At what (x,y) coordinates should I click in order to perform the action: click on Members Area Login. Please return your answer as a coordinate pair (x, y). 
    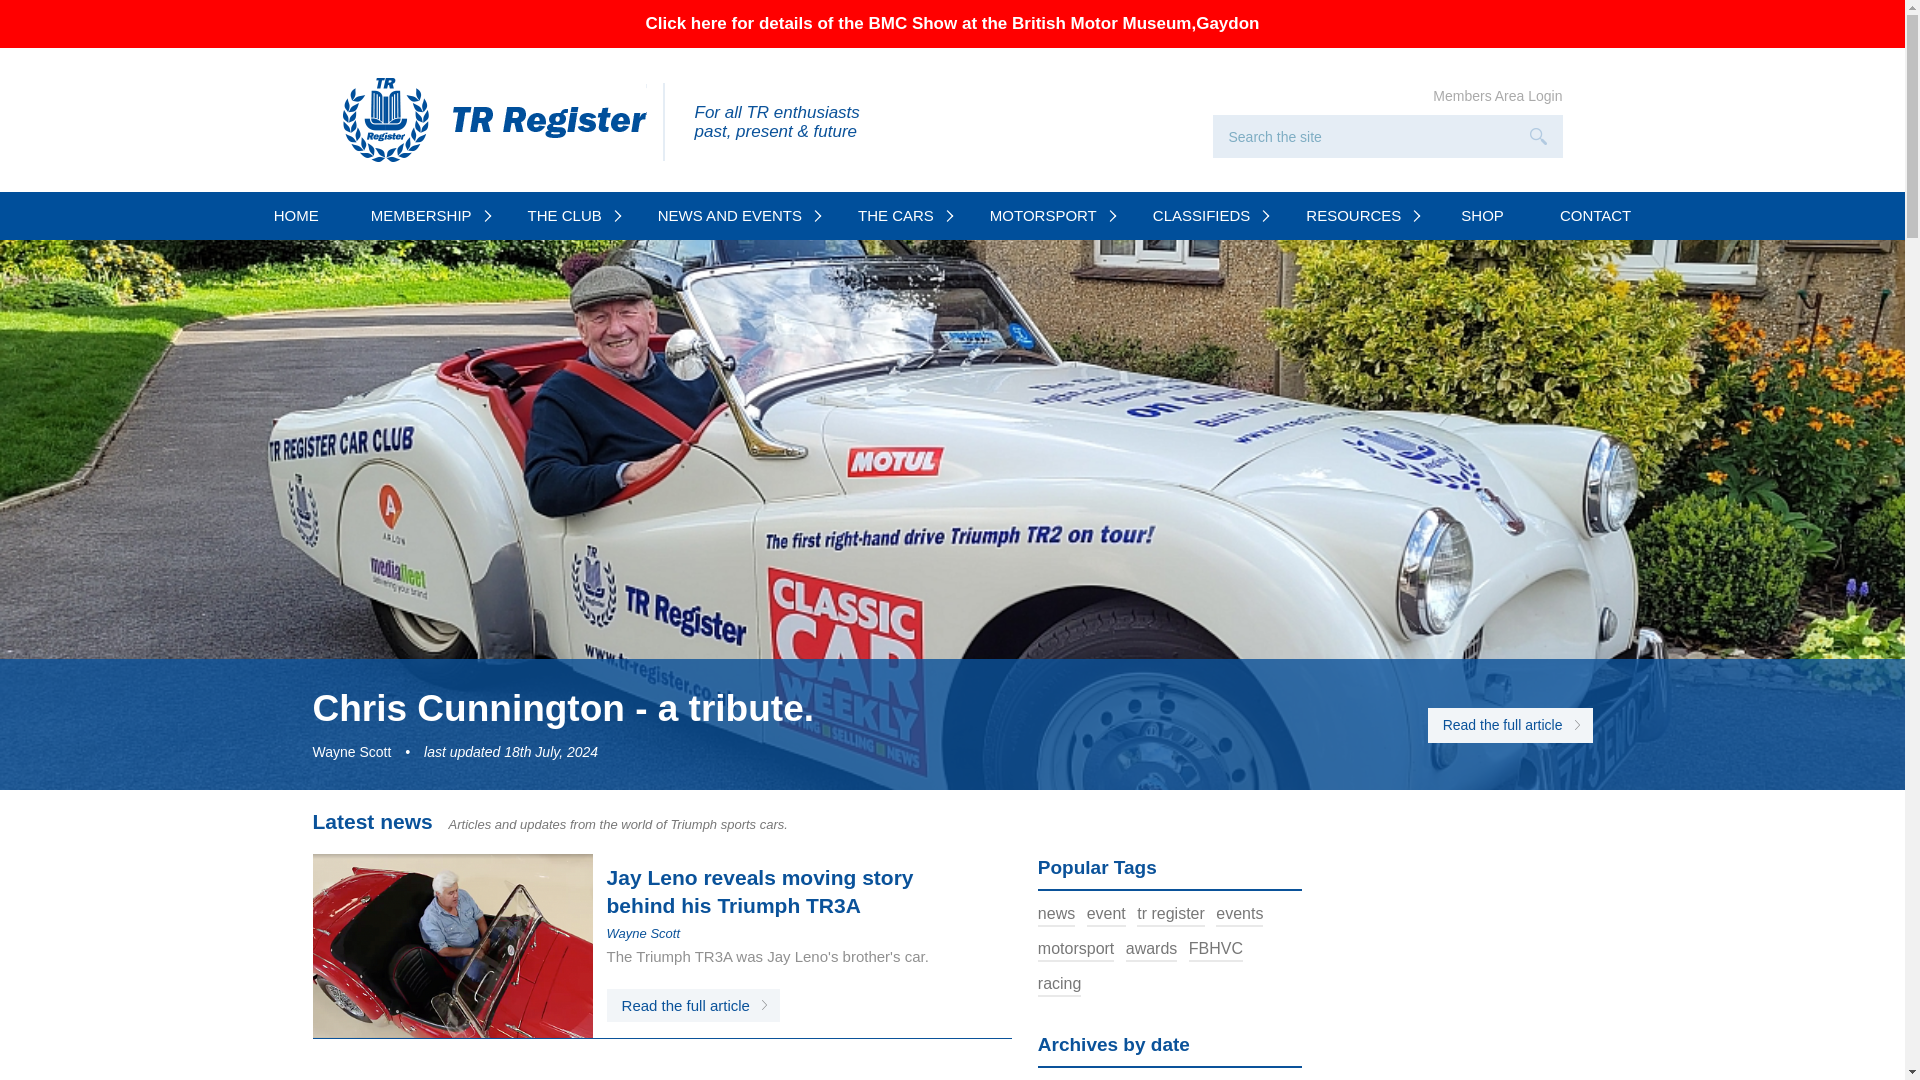
    Looking at the image, I should click on (1497, 95).